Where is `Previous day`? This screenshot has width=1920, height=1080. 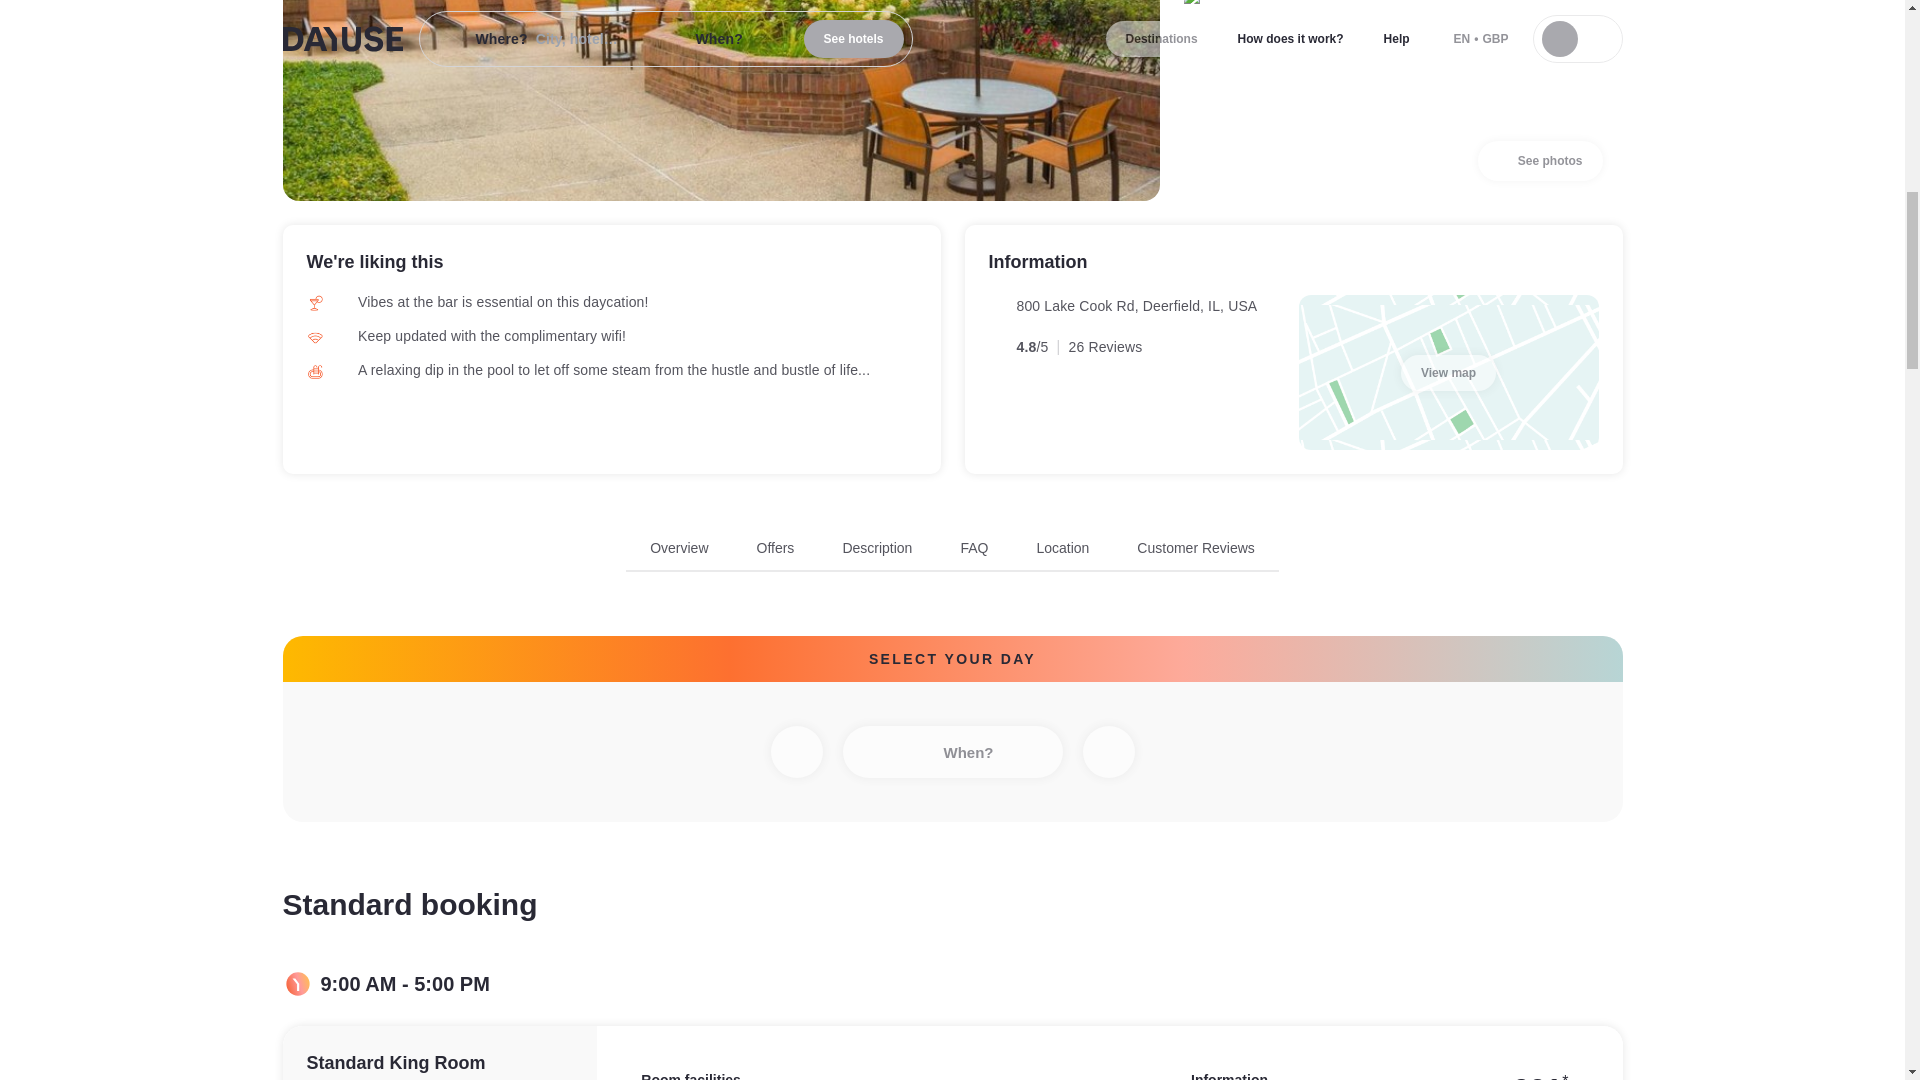
Previous day is located at coordinates (795, 751).